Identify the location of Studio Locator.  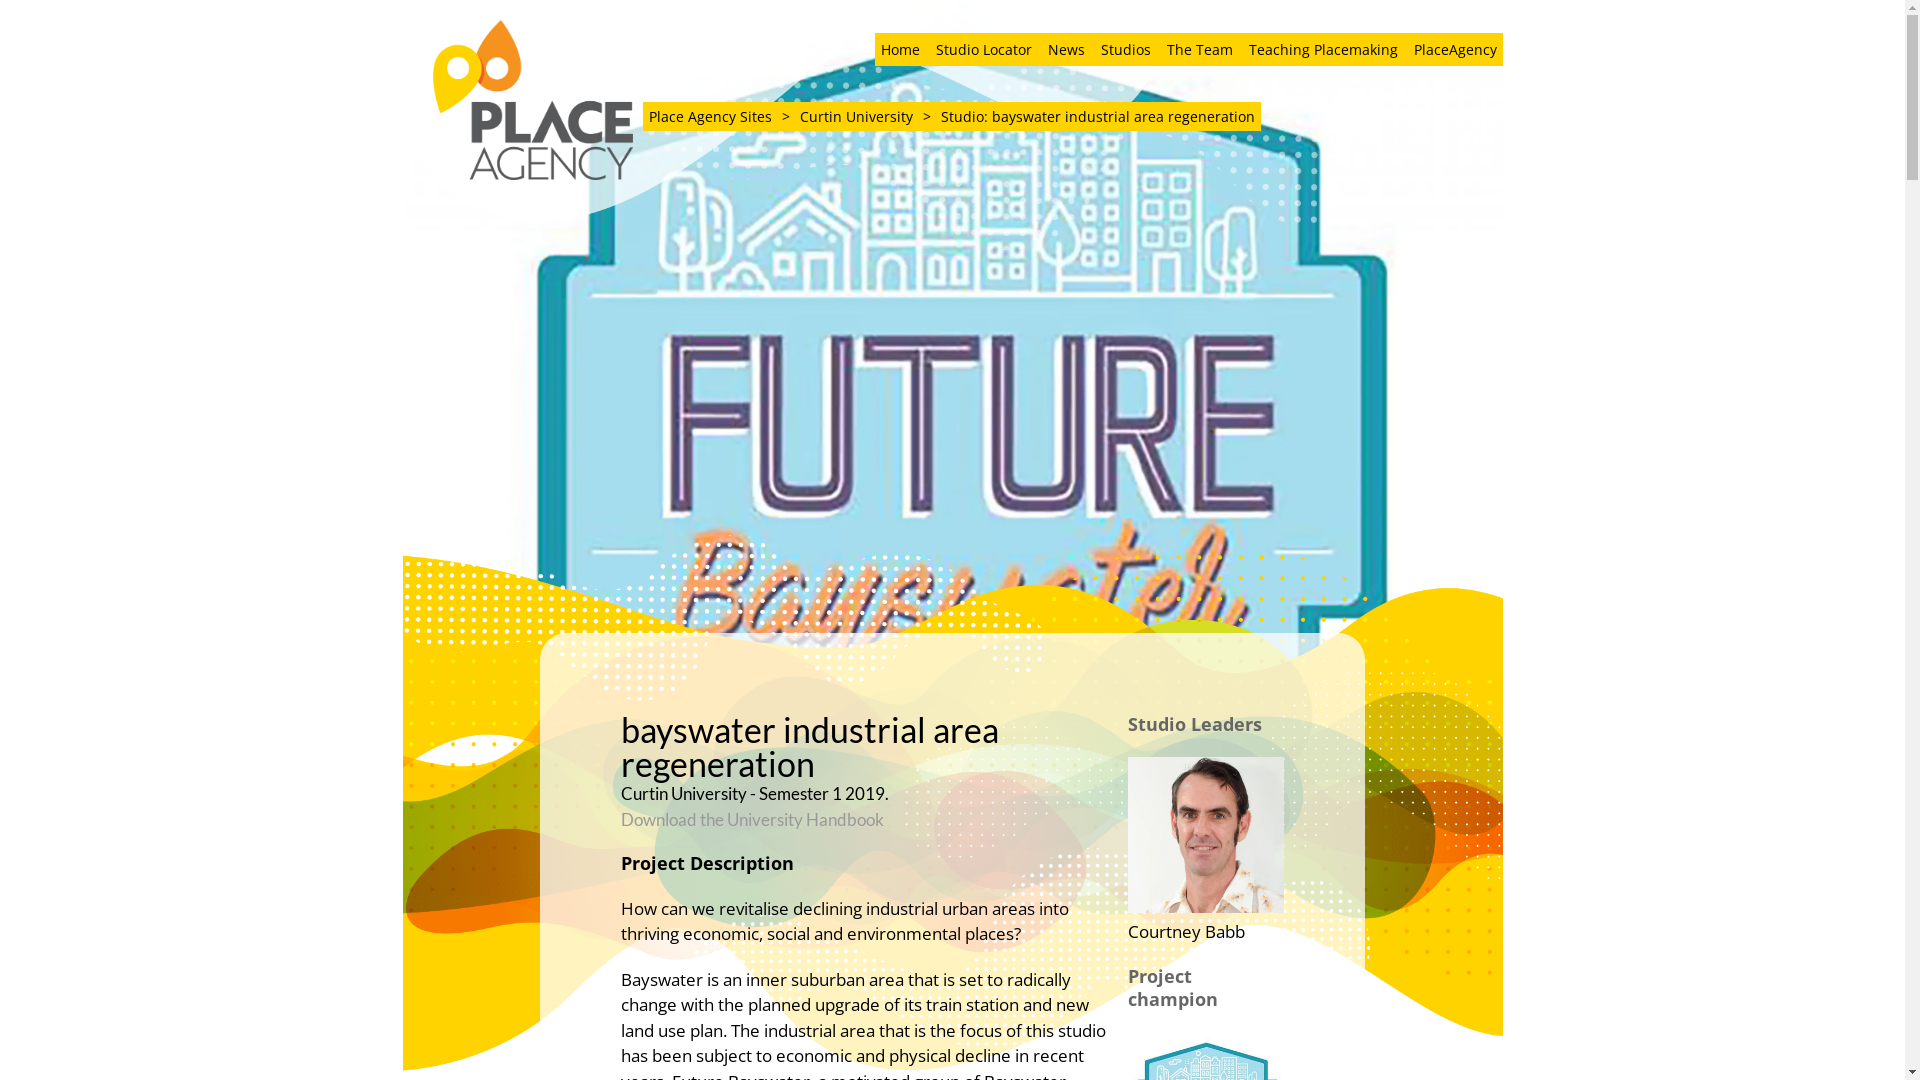
(984, 50).